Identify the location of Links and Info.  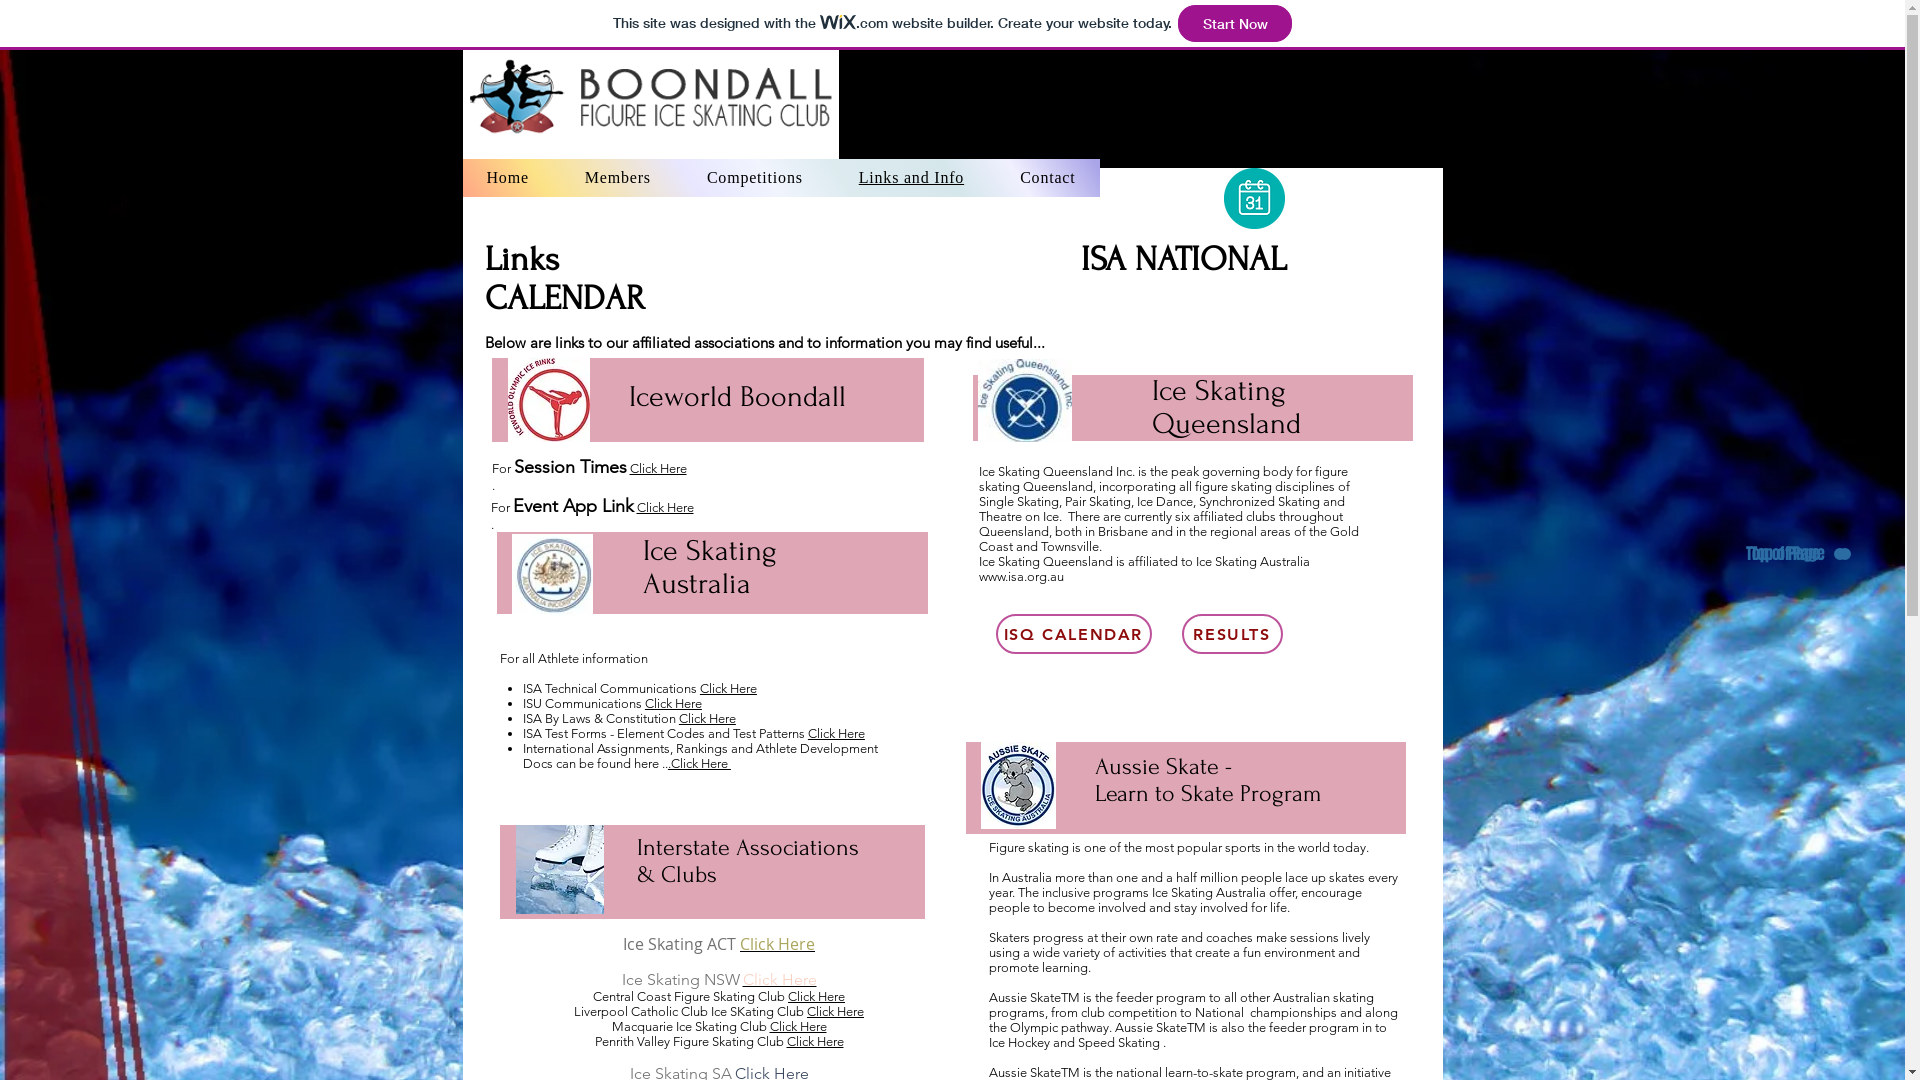
(911, 178).